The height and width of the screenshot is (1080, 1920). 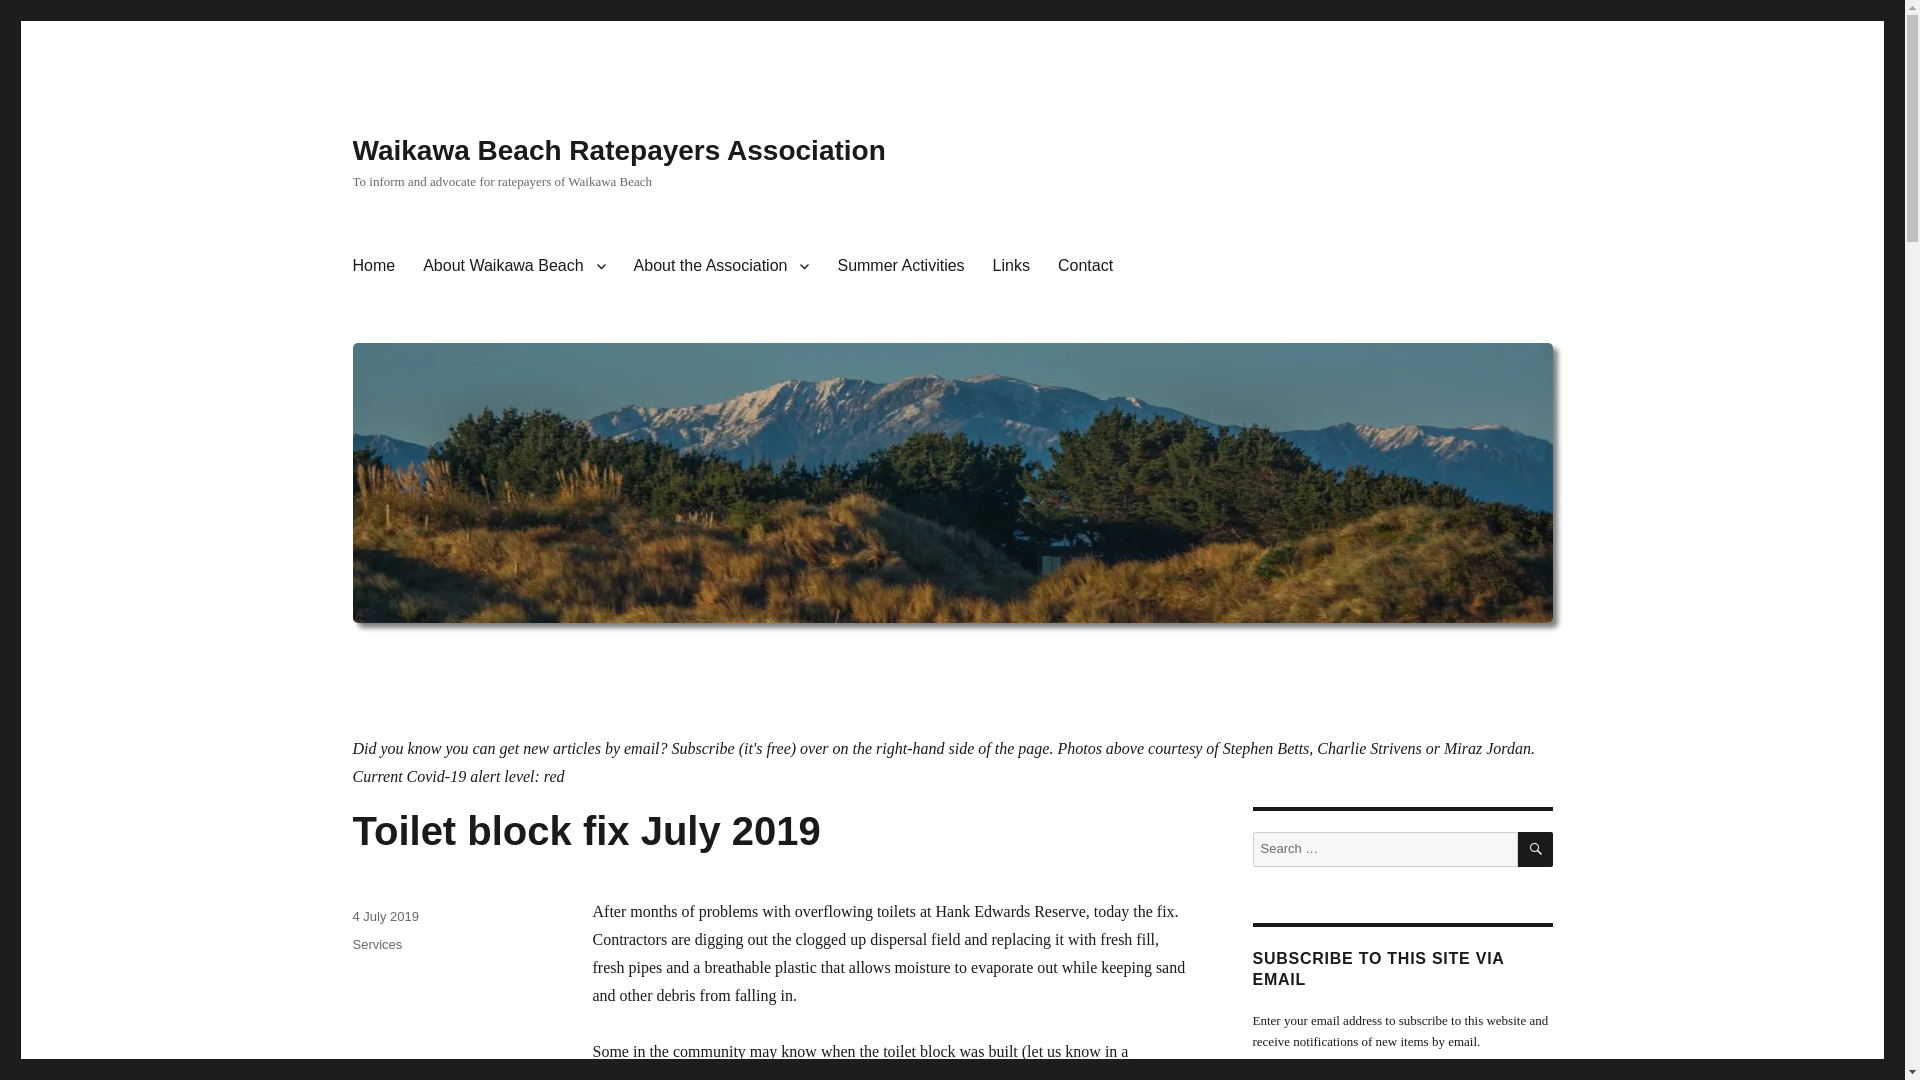 I want to click on Contact, so click(x=1086, y=266).